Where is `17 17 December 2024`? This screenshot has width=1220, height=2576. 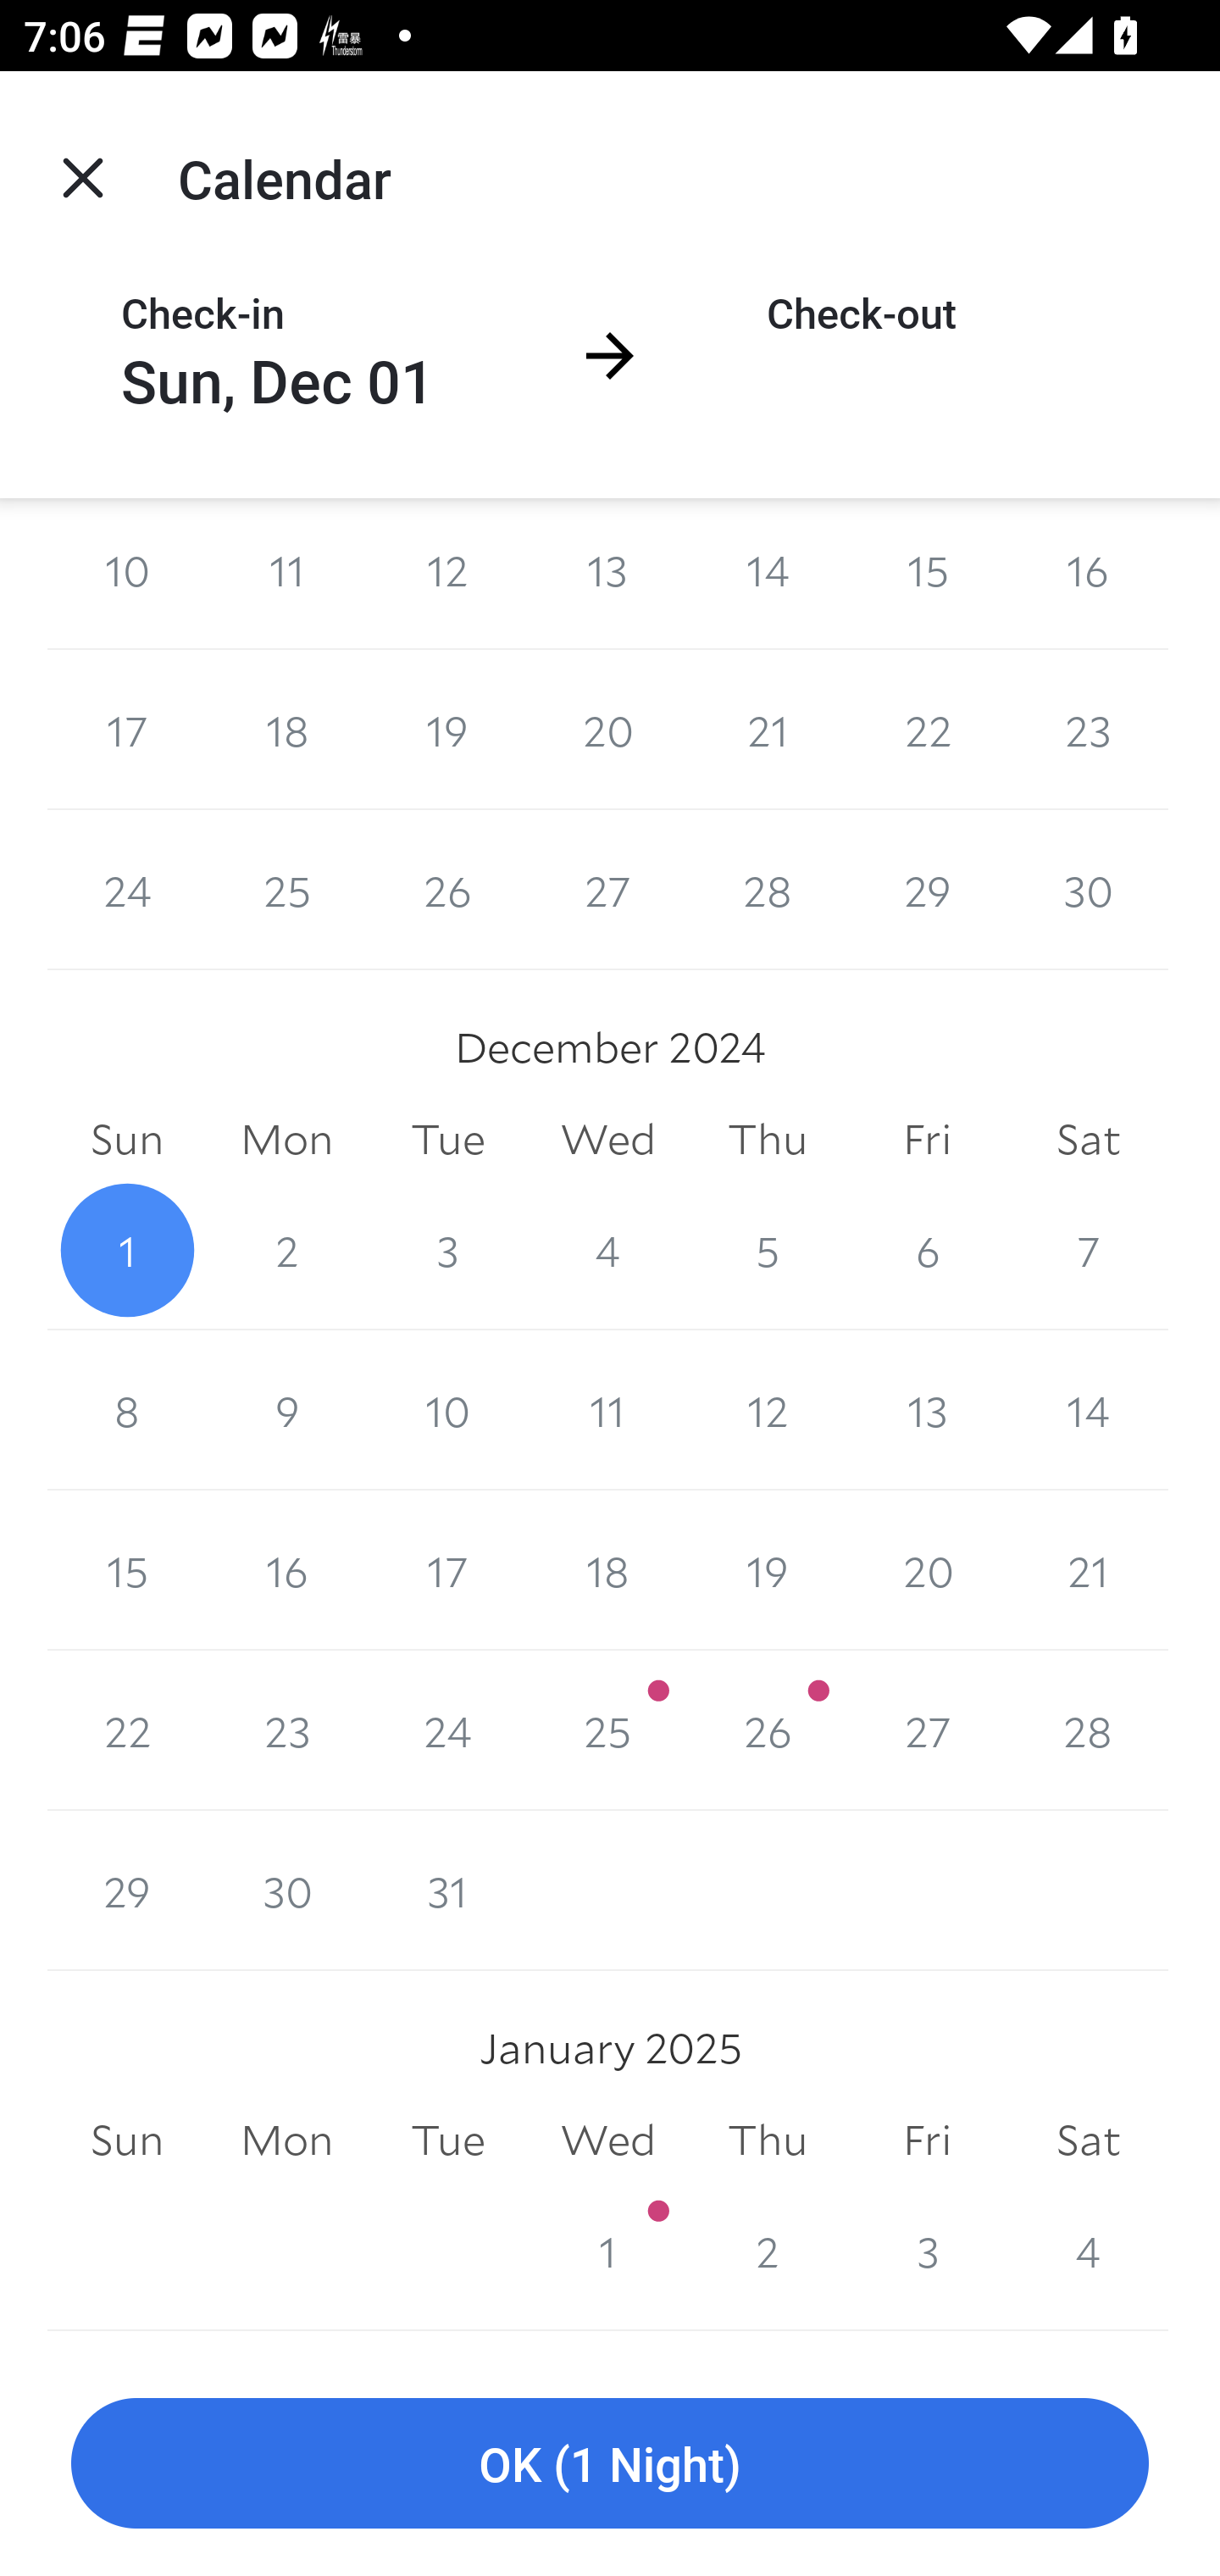
17 17 December 2024 is located at coordinates (447, 1571).